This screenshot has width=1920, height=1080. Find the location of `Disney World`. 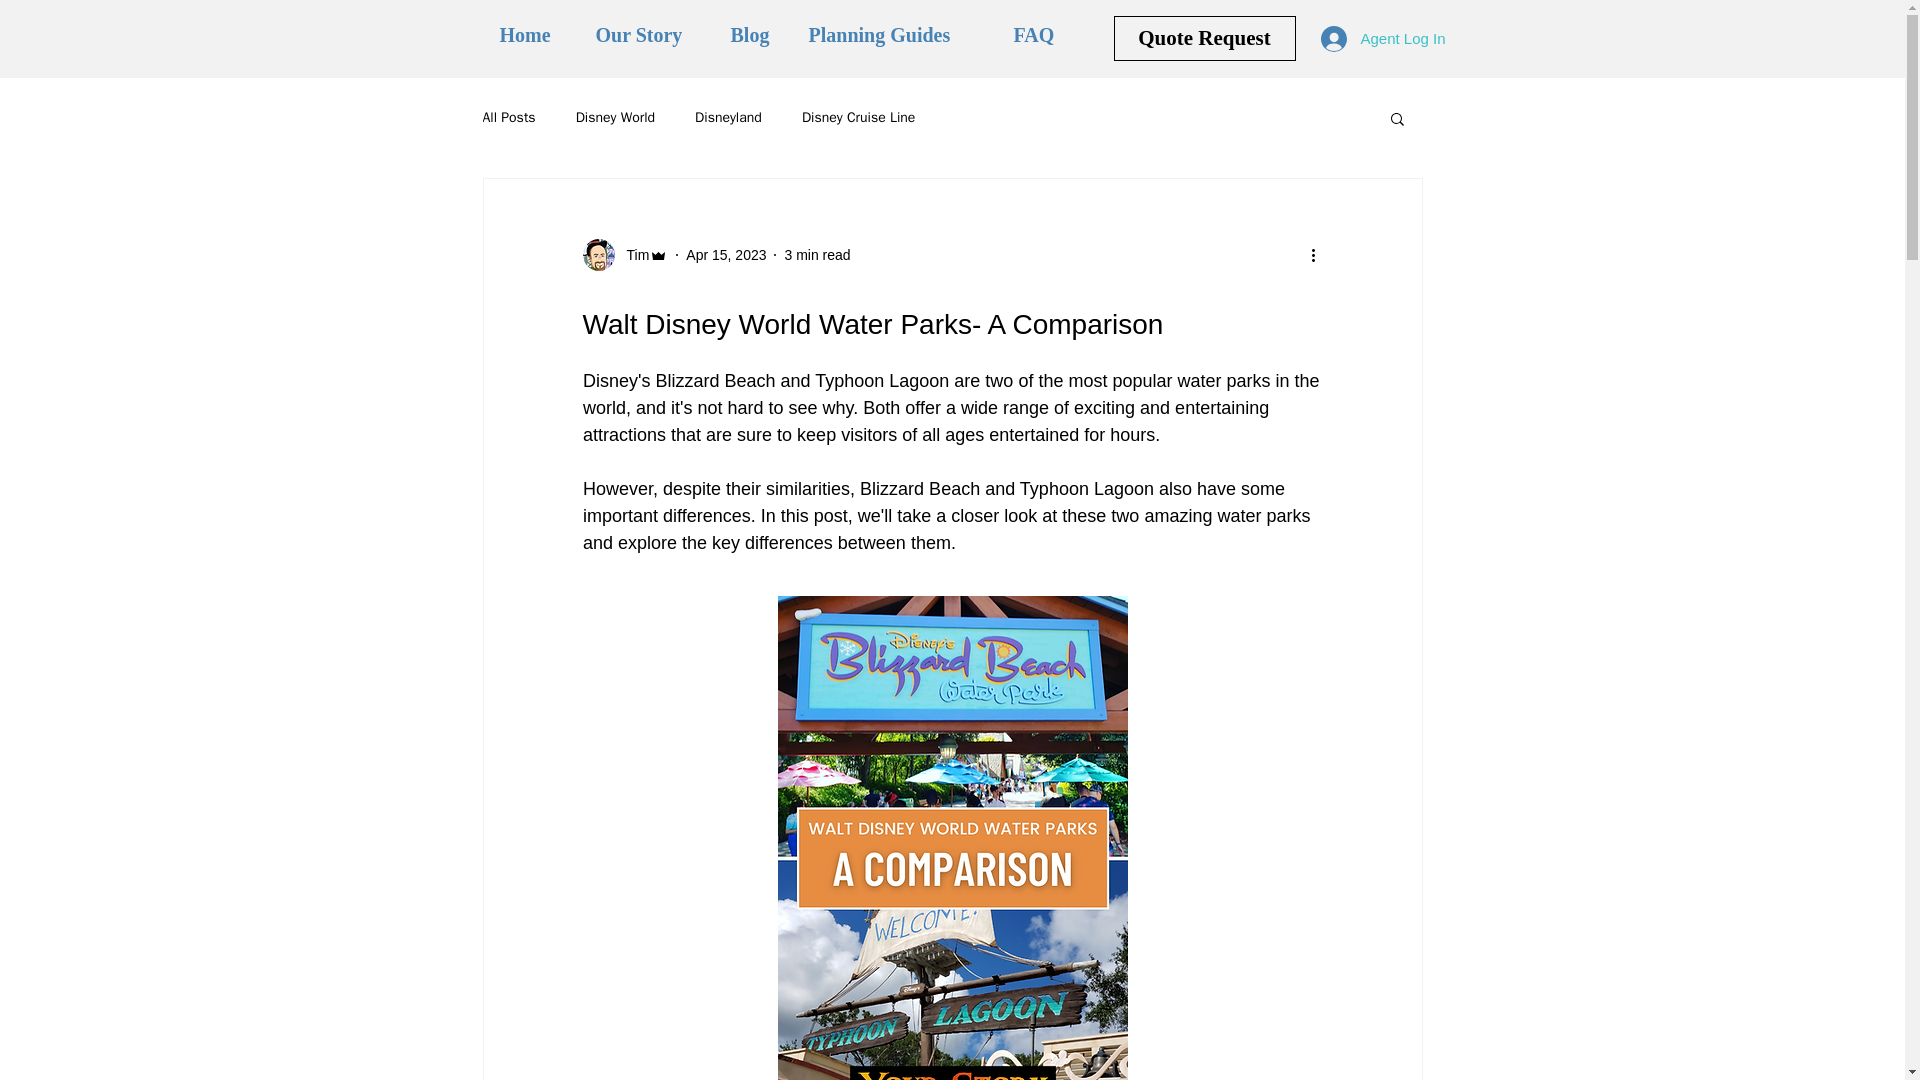

Disney World is located at coordinates (615, 118).